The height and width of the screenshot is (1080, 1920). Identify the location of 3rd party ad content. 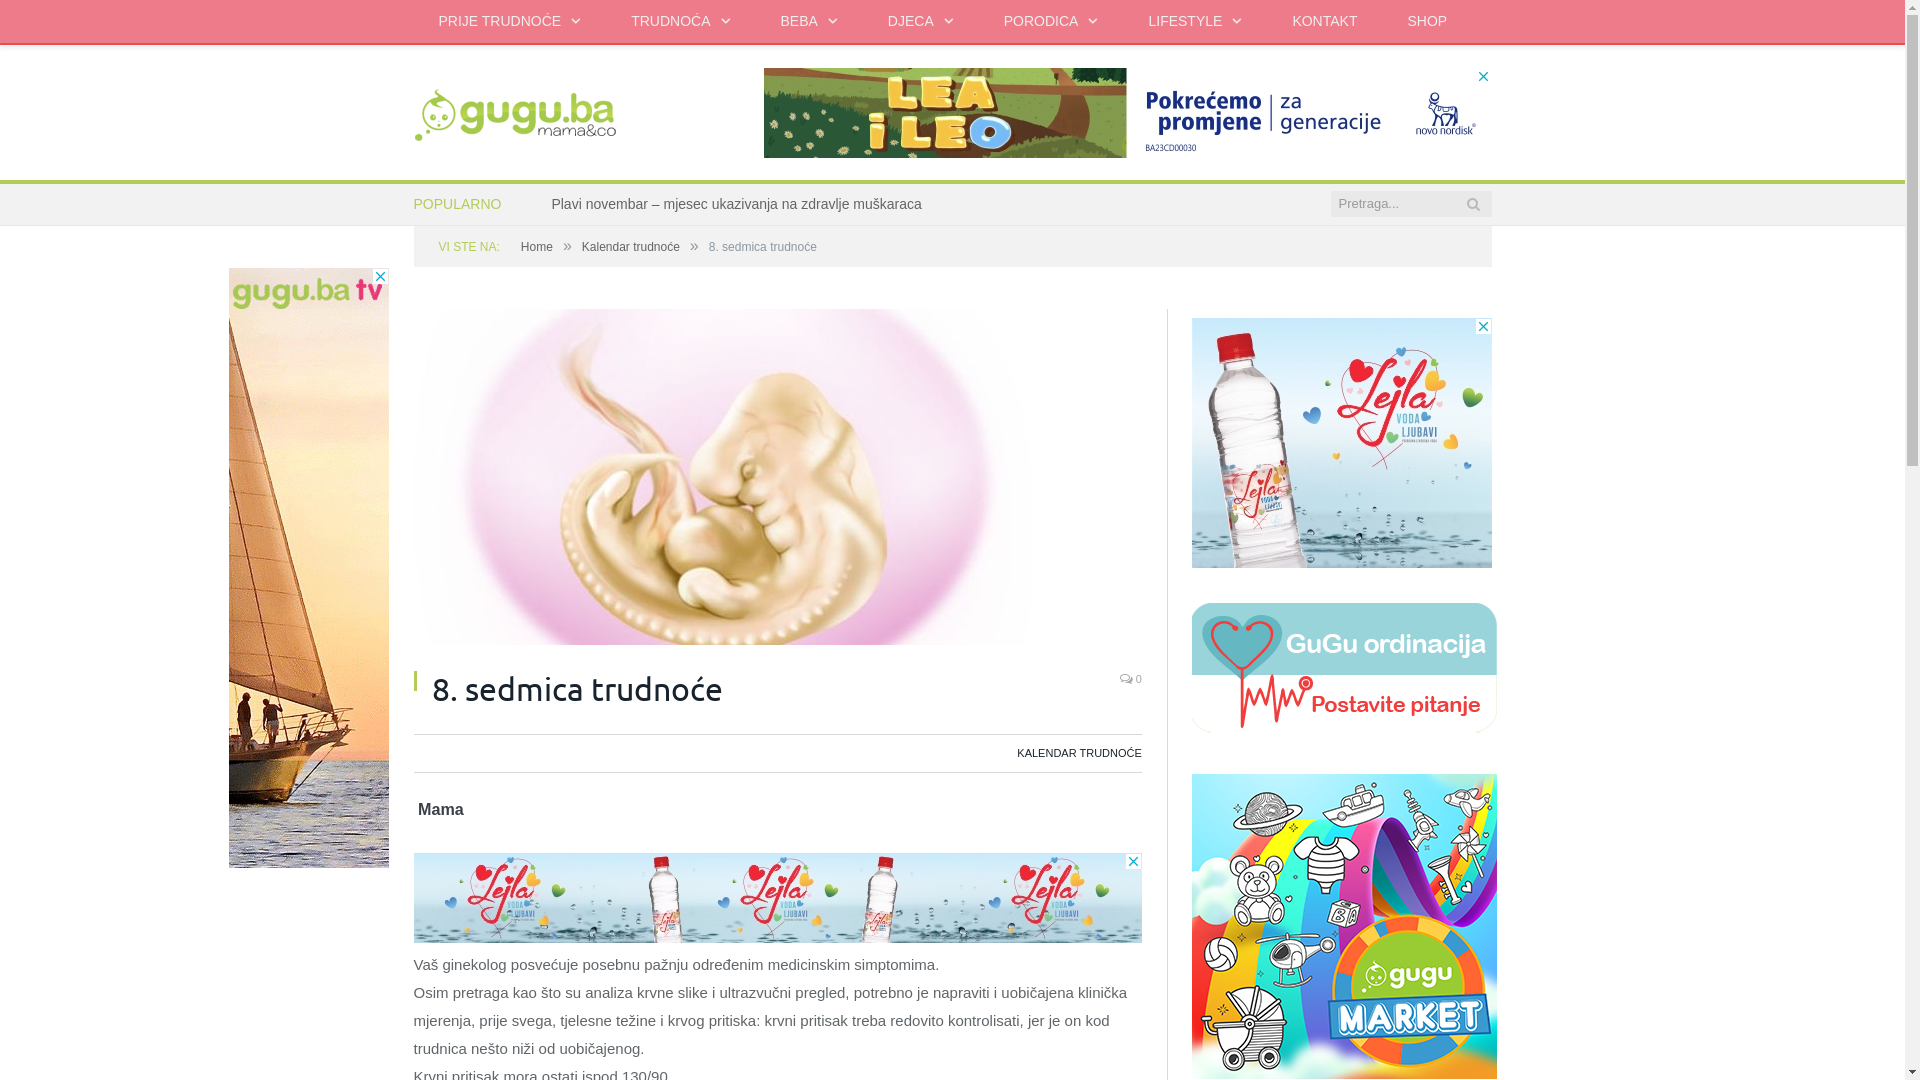
(1342, 443).